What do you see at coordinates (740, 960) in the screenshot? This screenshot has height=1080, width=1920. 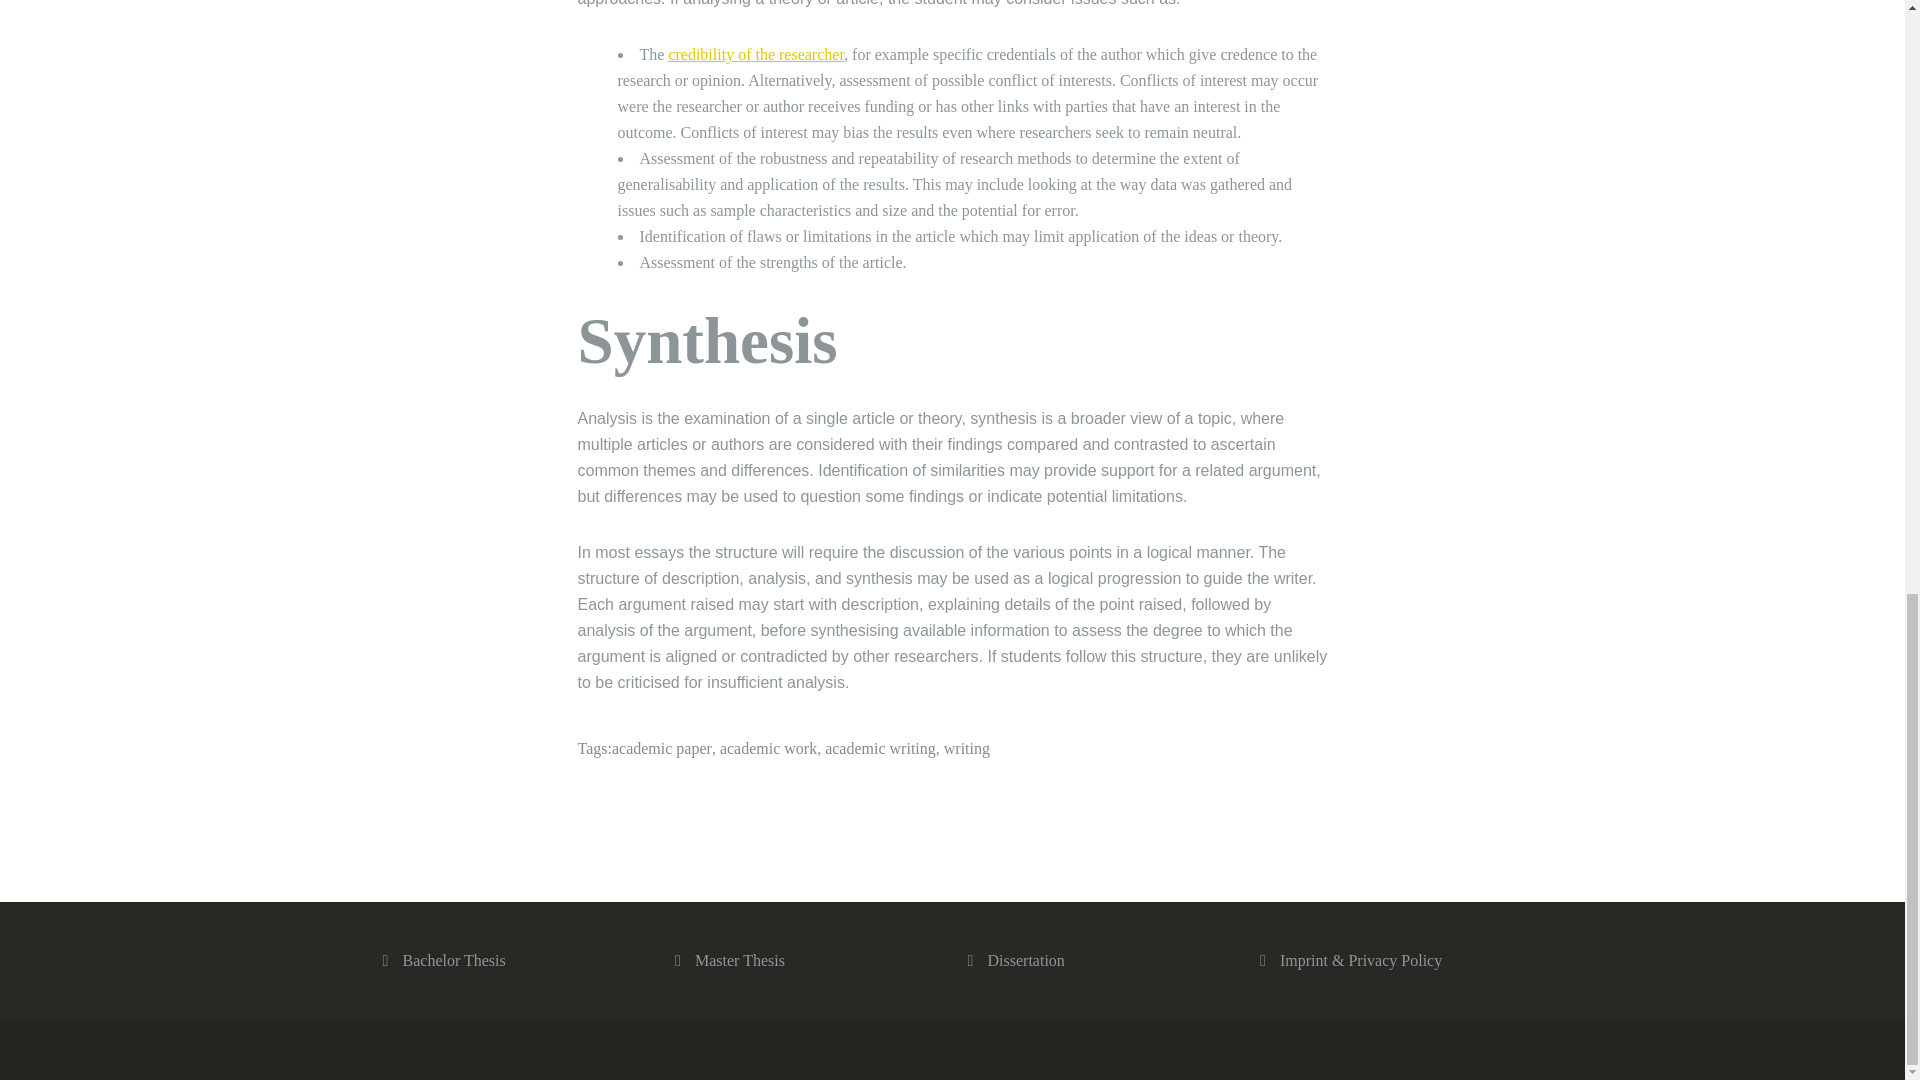 I see `Master Thesis` at bounding box center [740, 960].